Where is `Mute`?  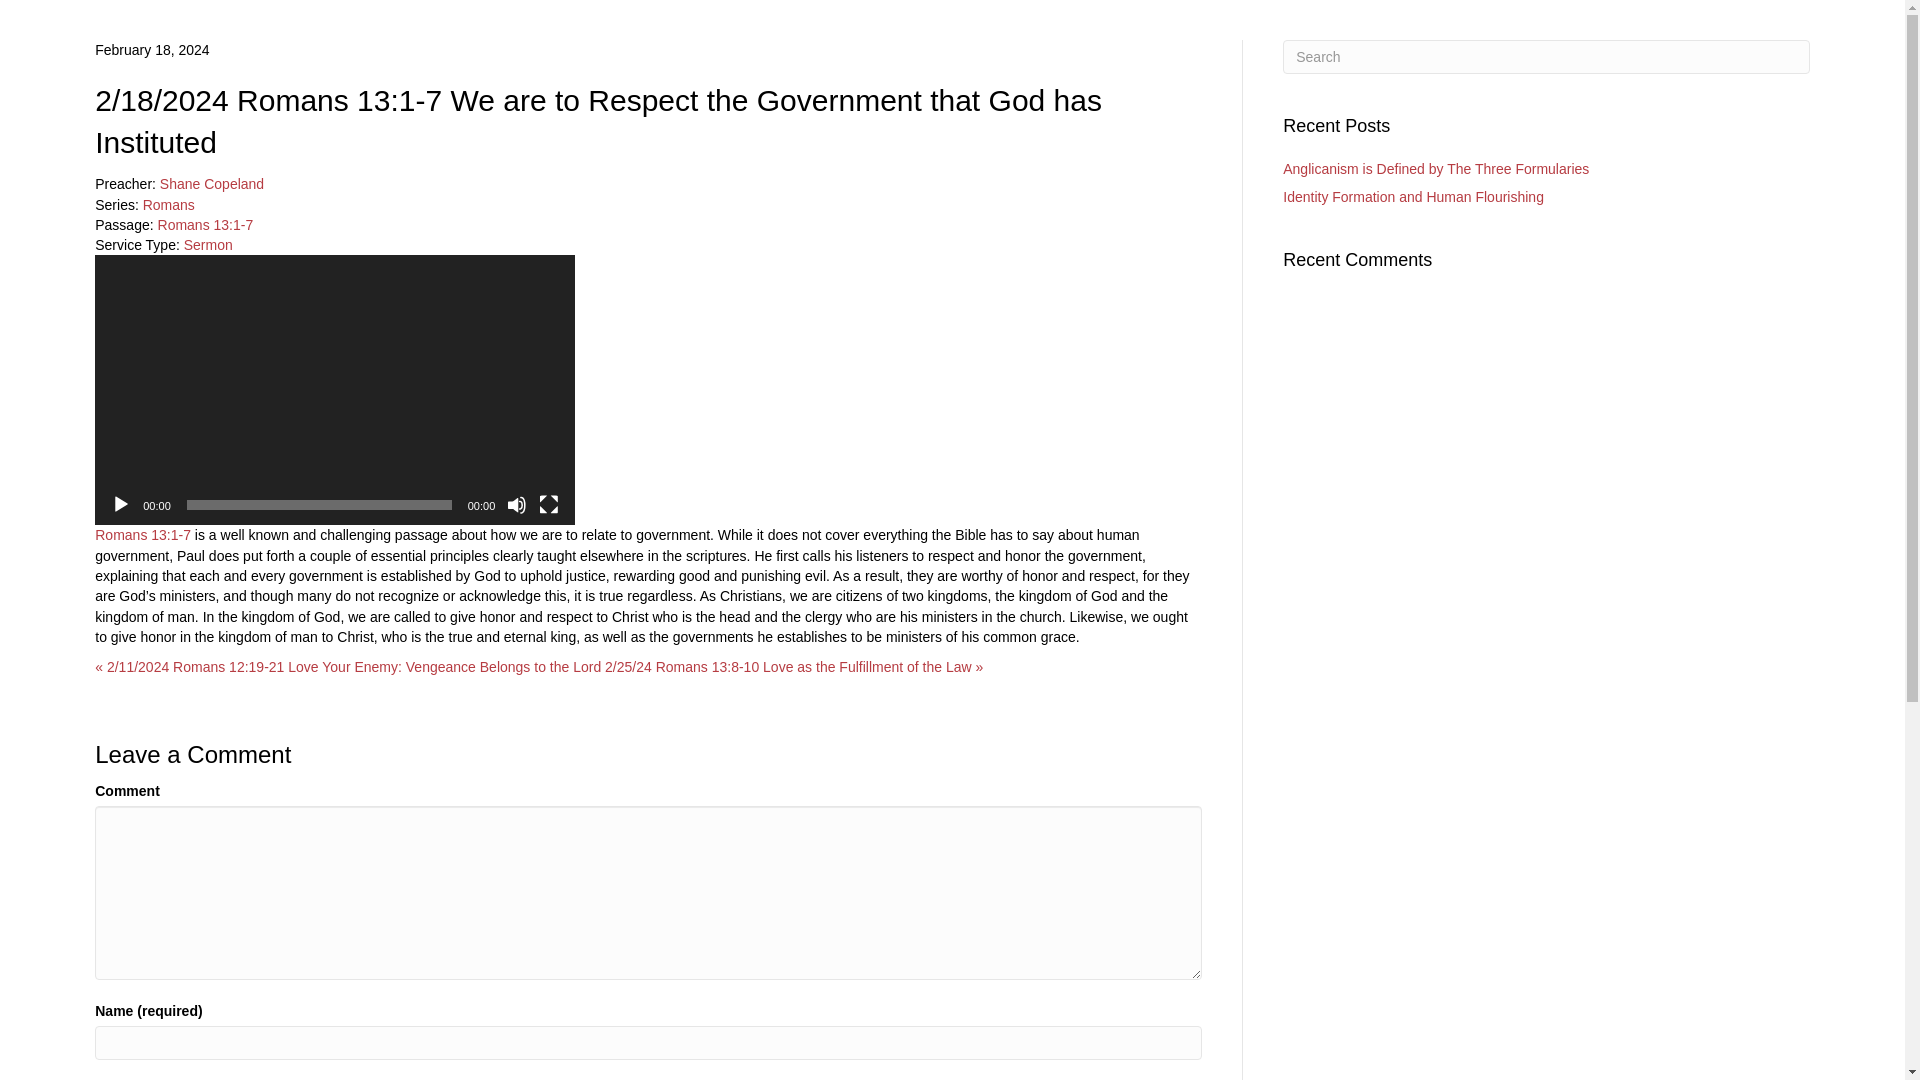
Mute is located at coordinates (516, 504).